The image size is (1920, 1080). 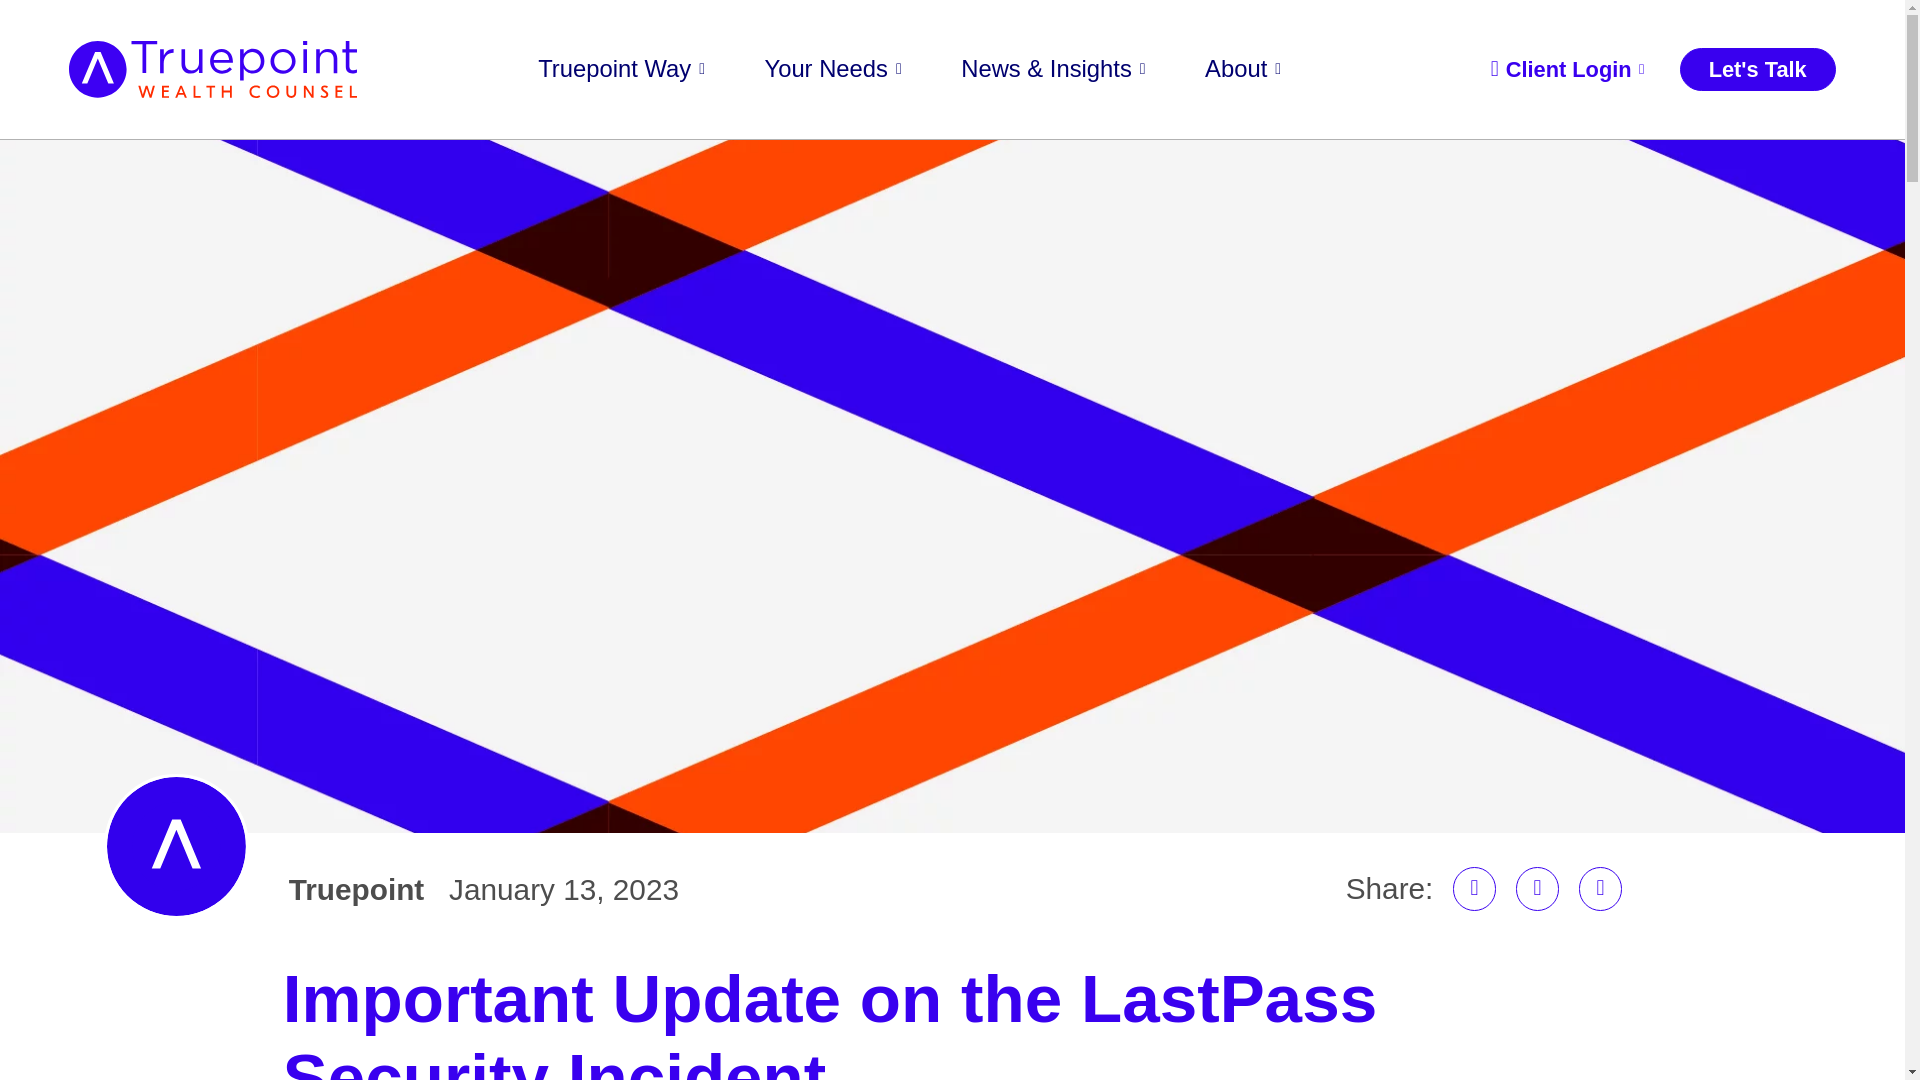 What do you see at coordinates (620, 70) in the screenshot?
I see `Truepoint Way` at bounding box center [620, 70].